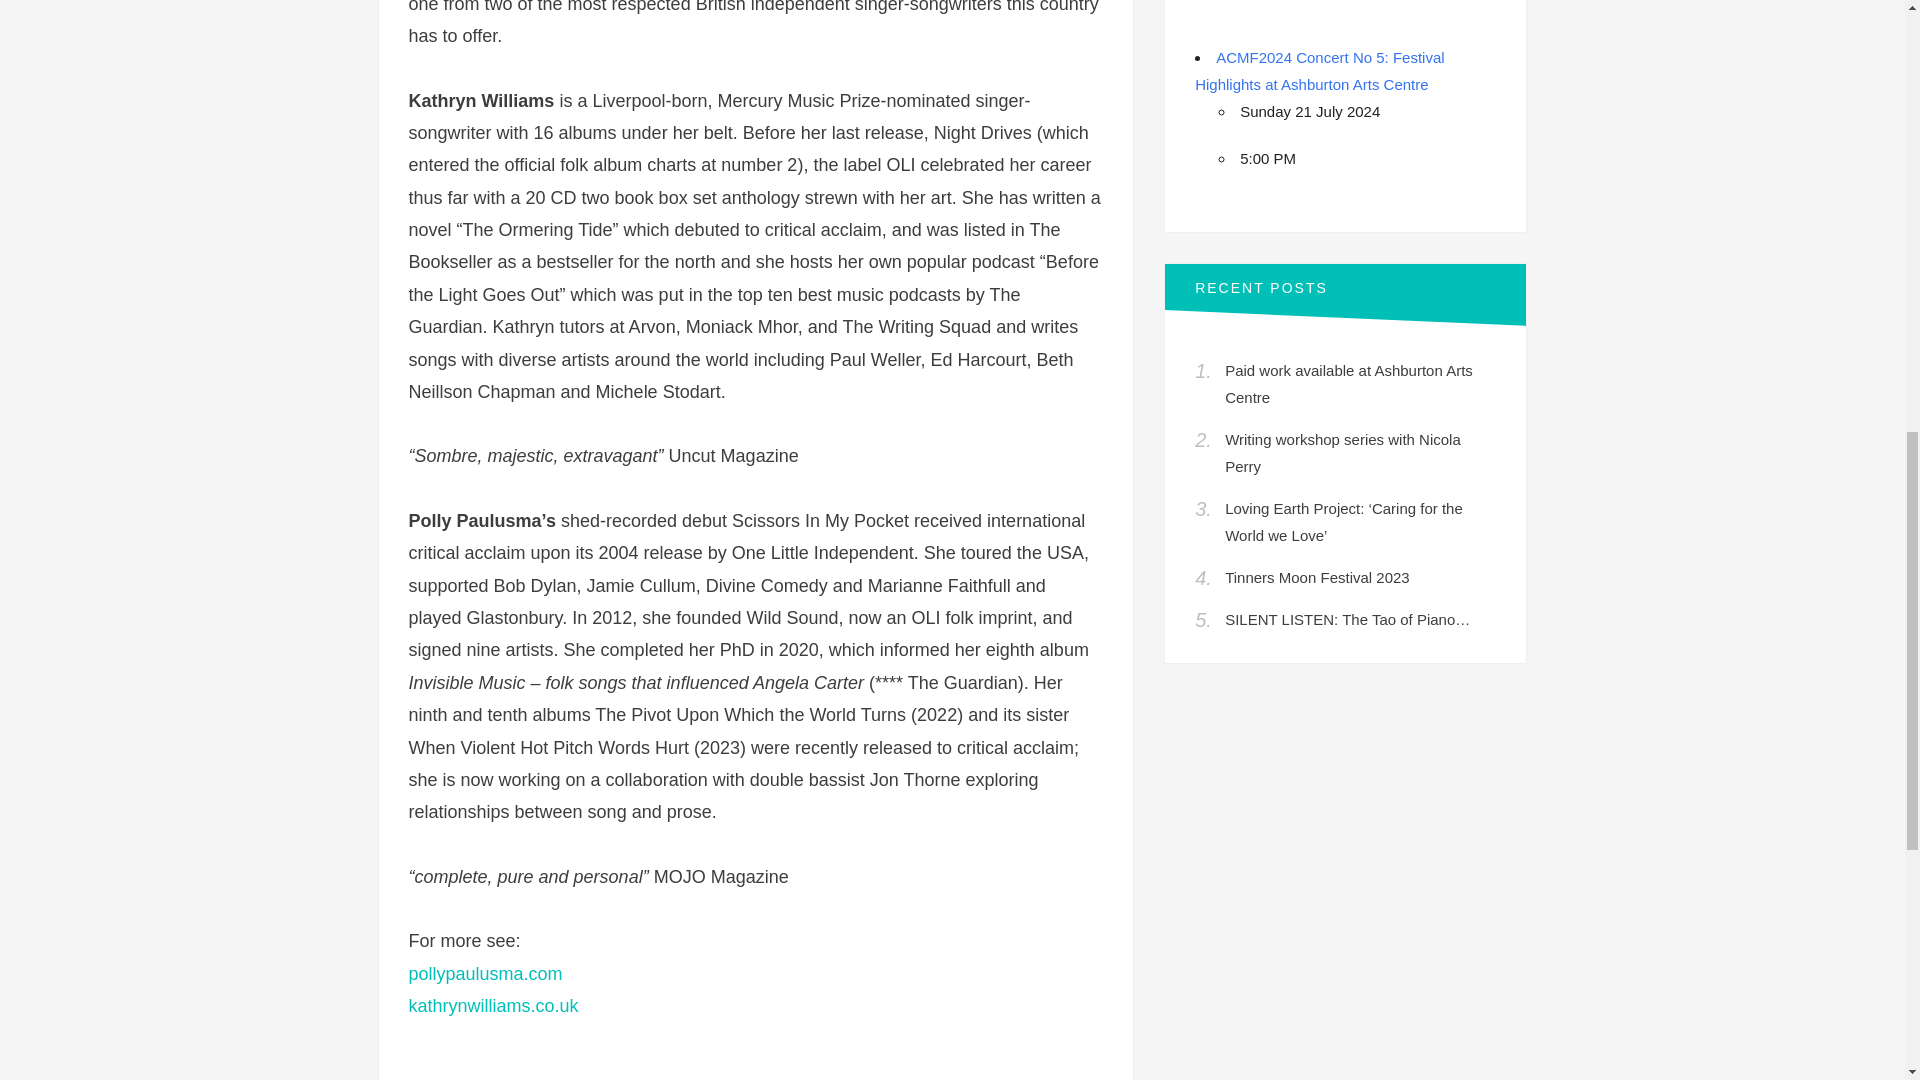  I want to click on Paid work available at Ashburton Arts Centre, so click(1348, 384).